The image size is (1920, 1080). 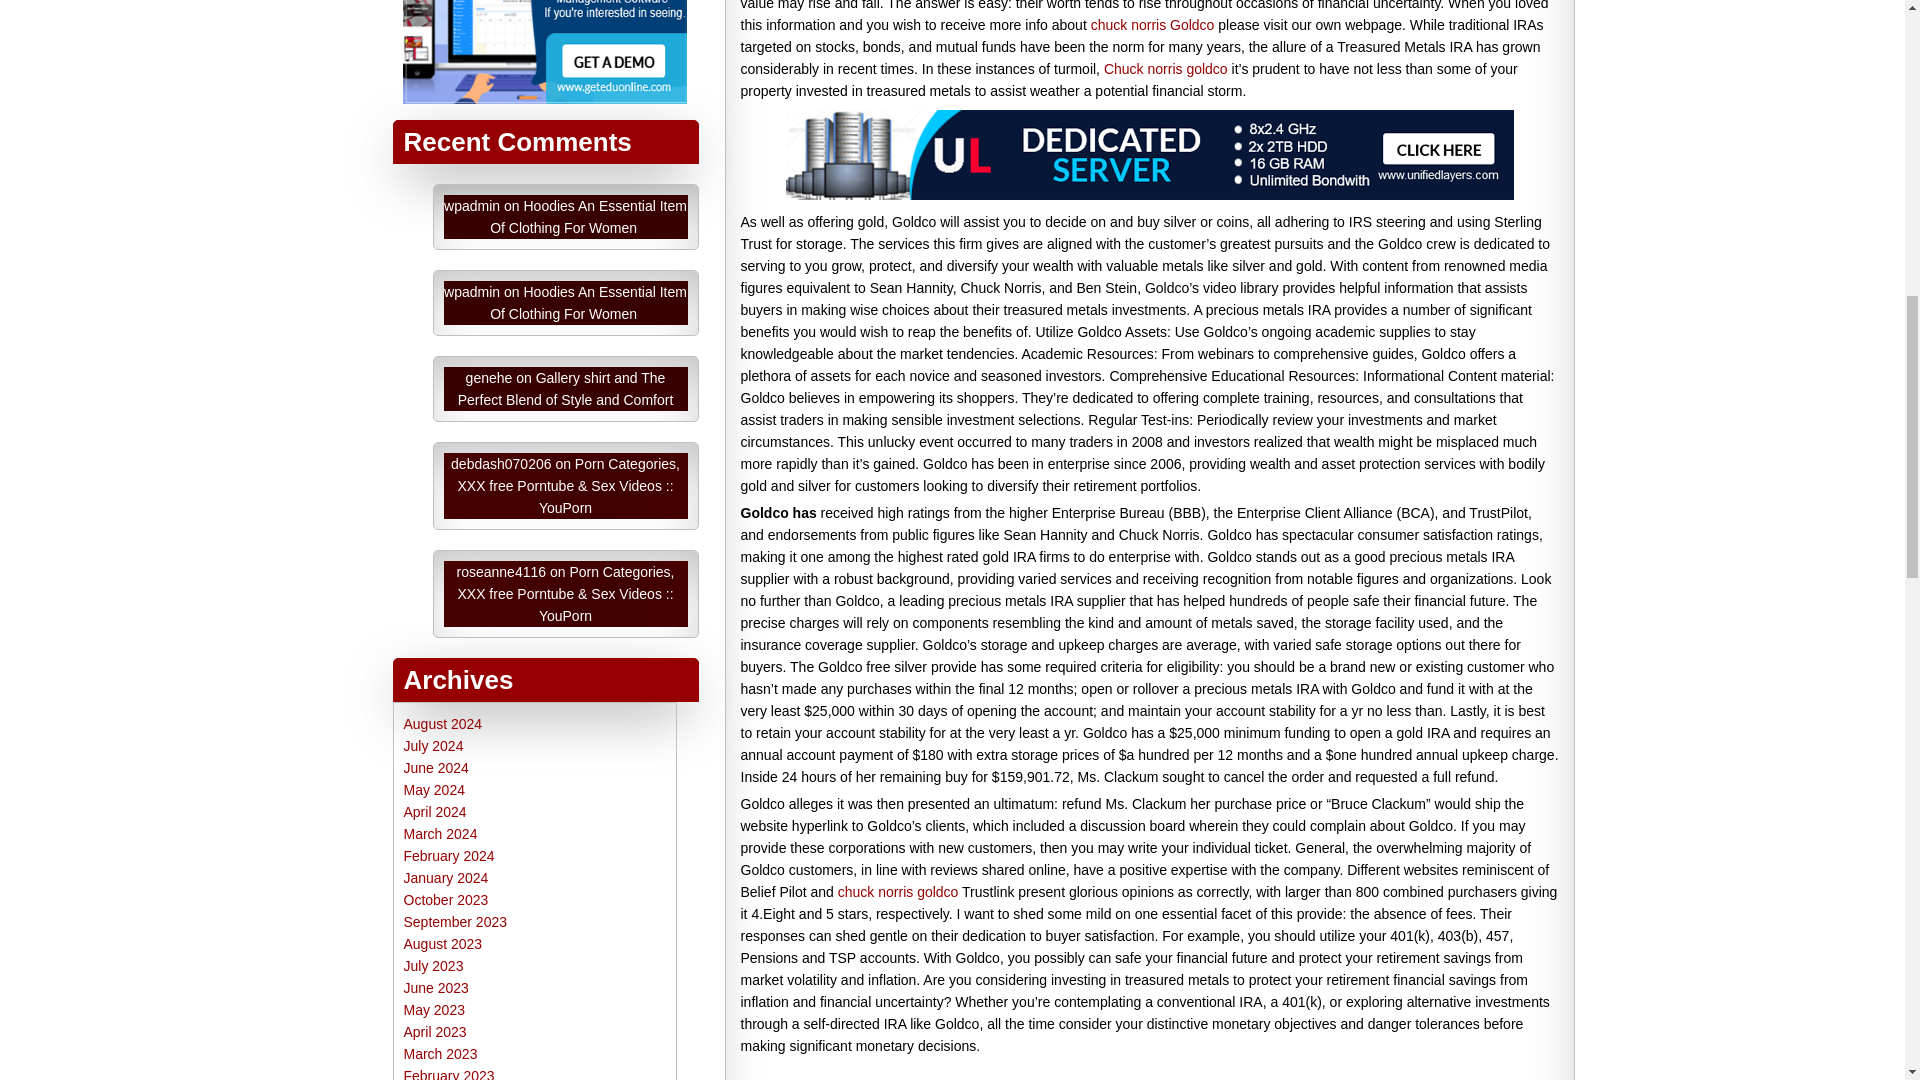 I want to click on Chuck norris goldco, so click(x=1166, y=483).